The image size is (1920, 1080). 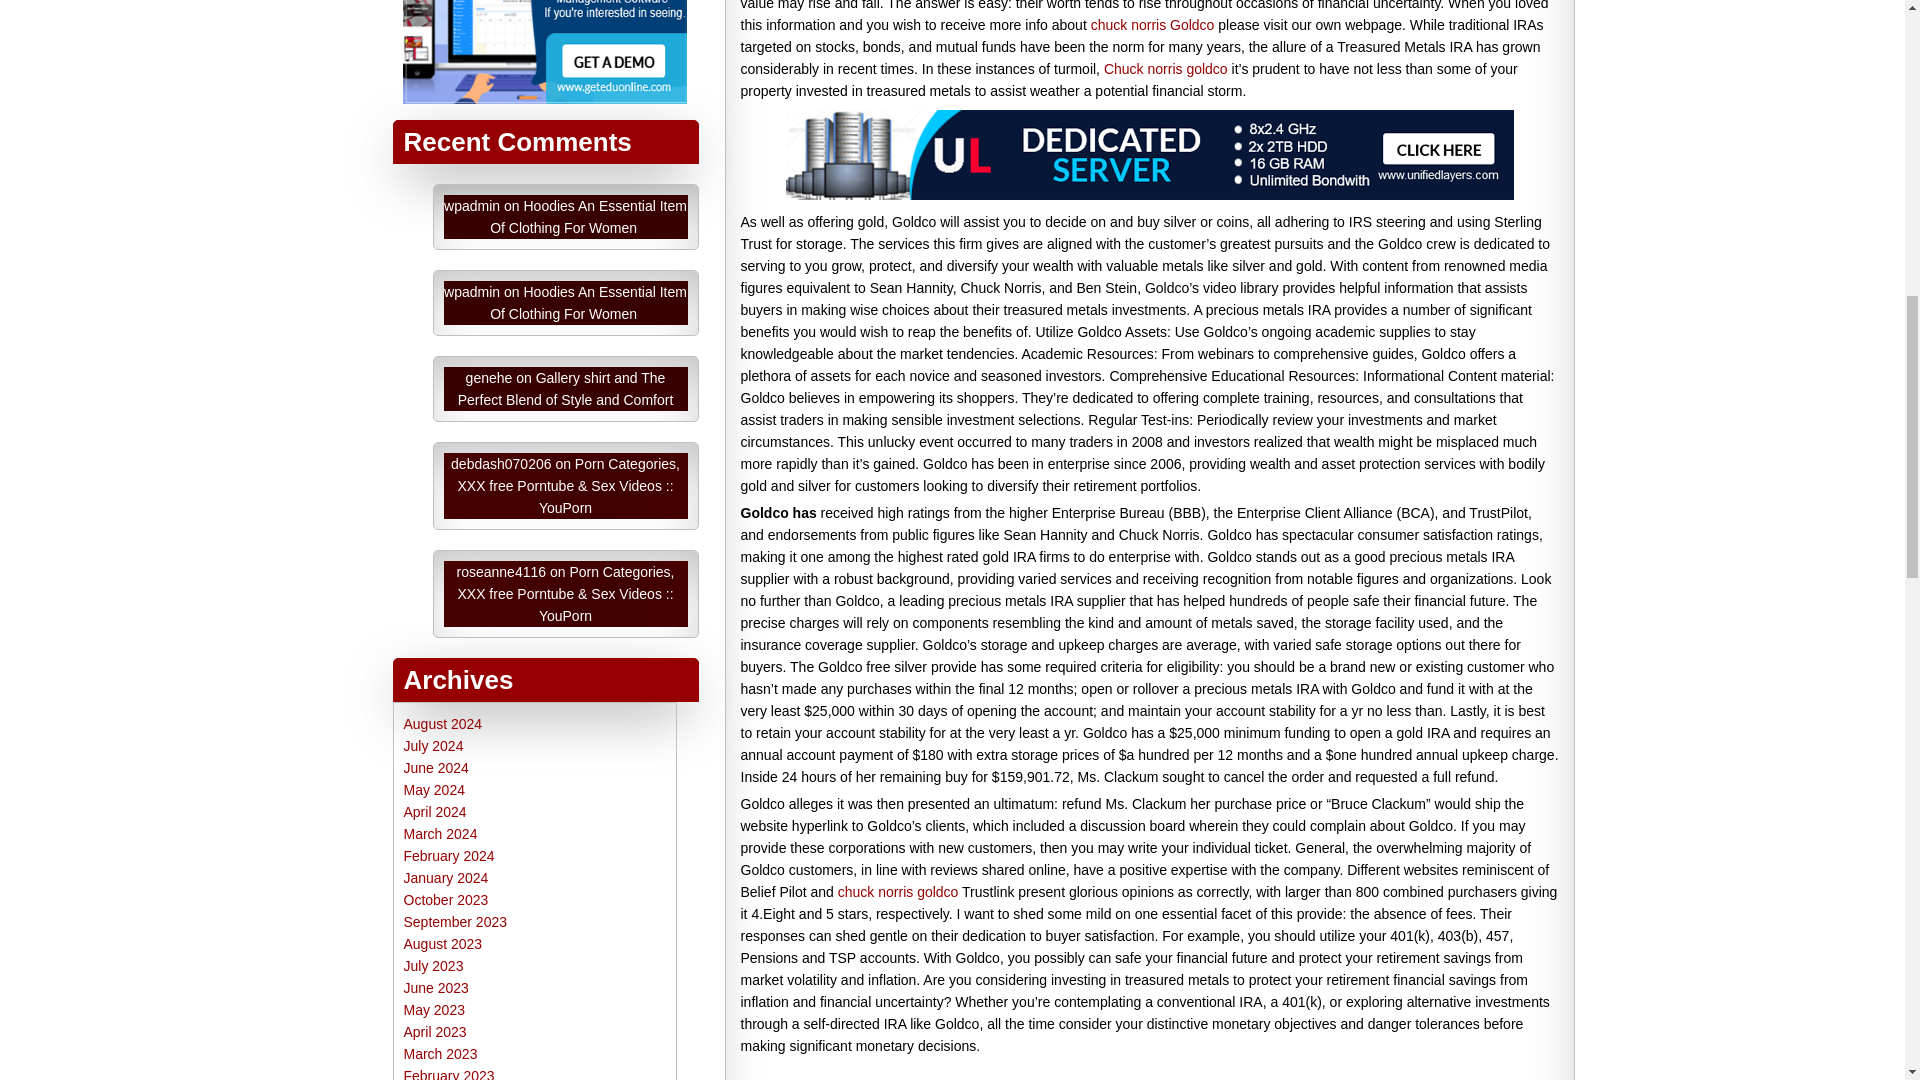 I want to click on Chuck norris goldco, so click(x=1166, y=483).